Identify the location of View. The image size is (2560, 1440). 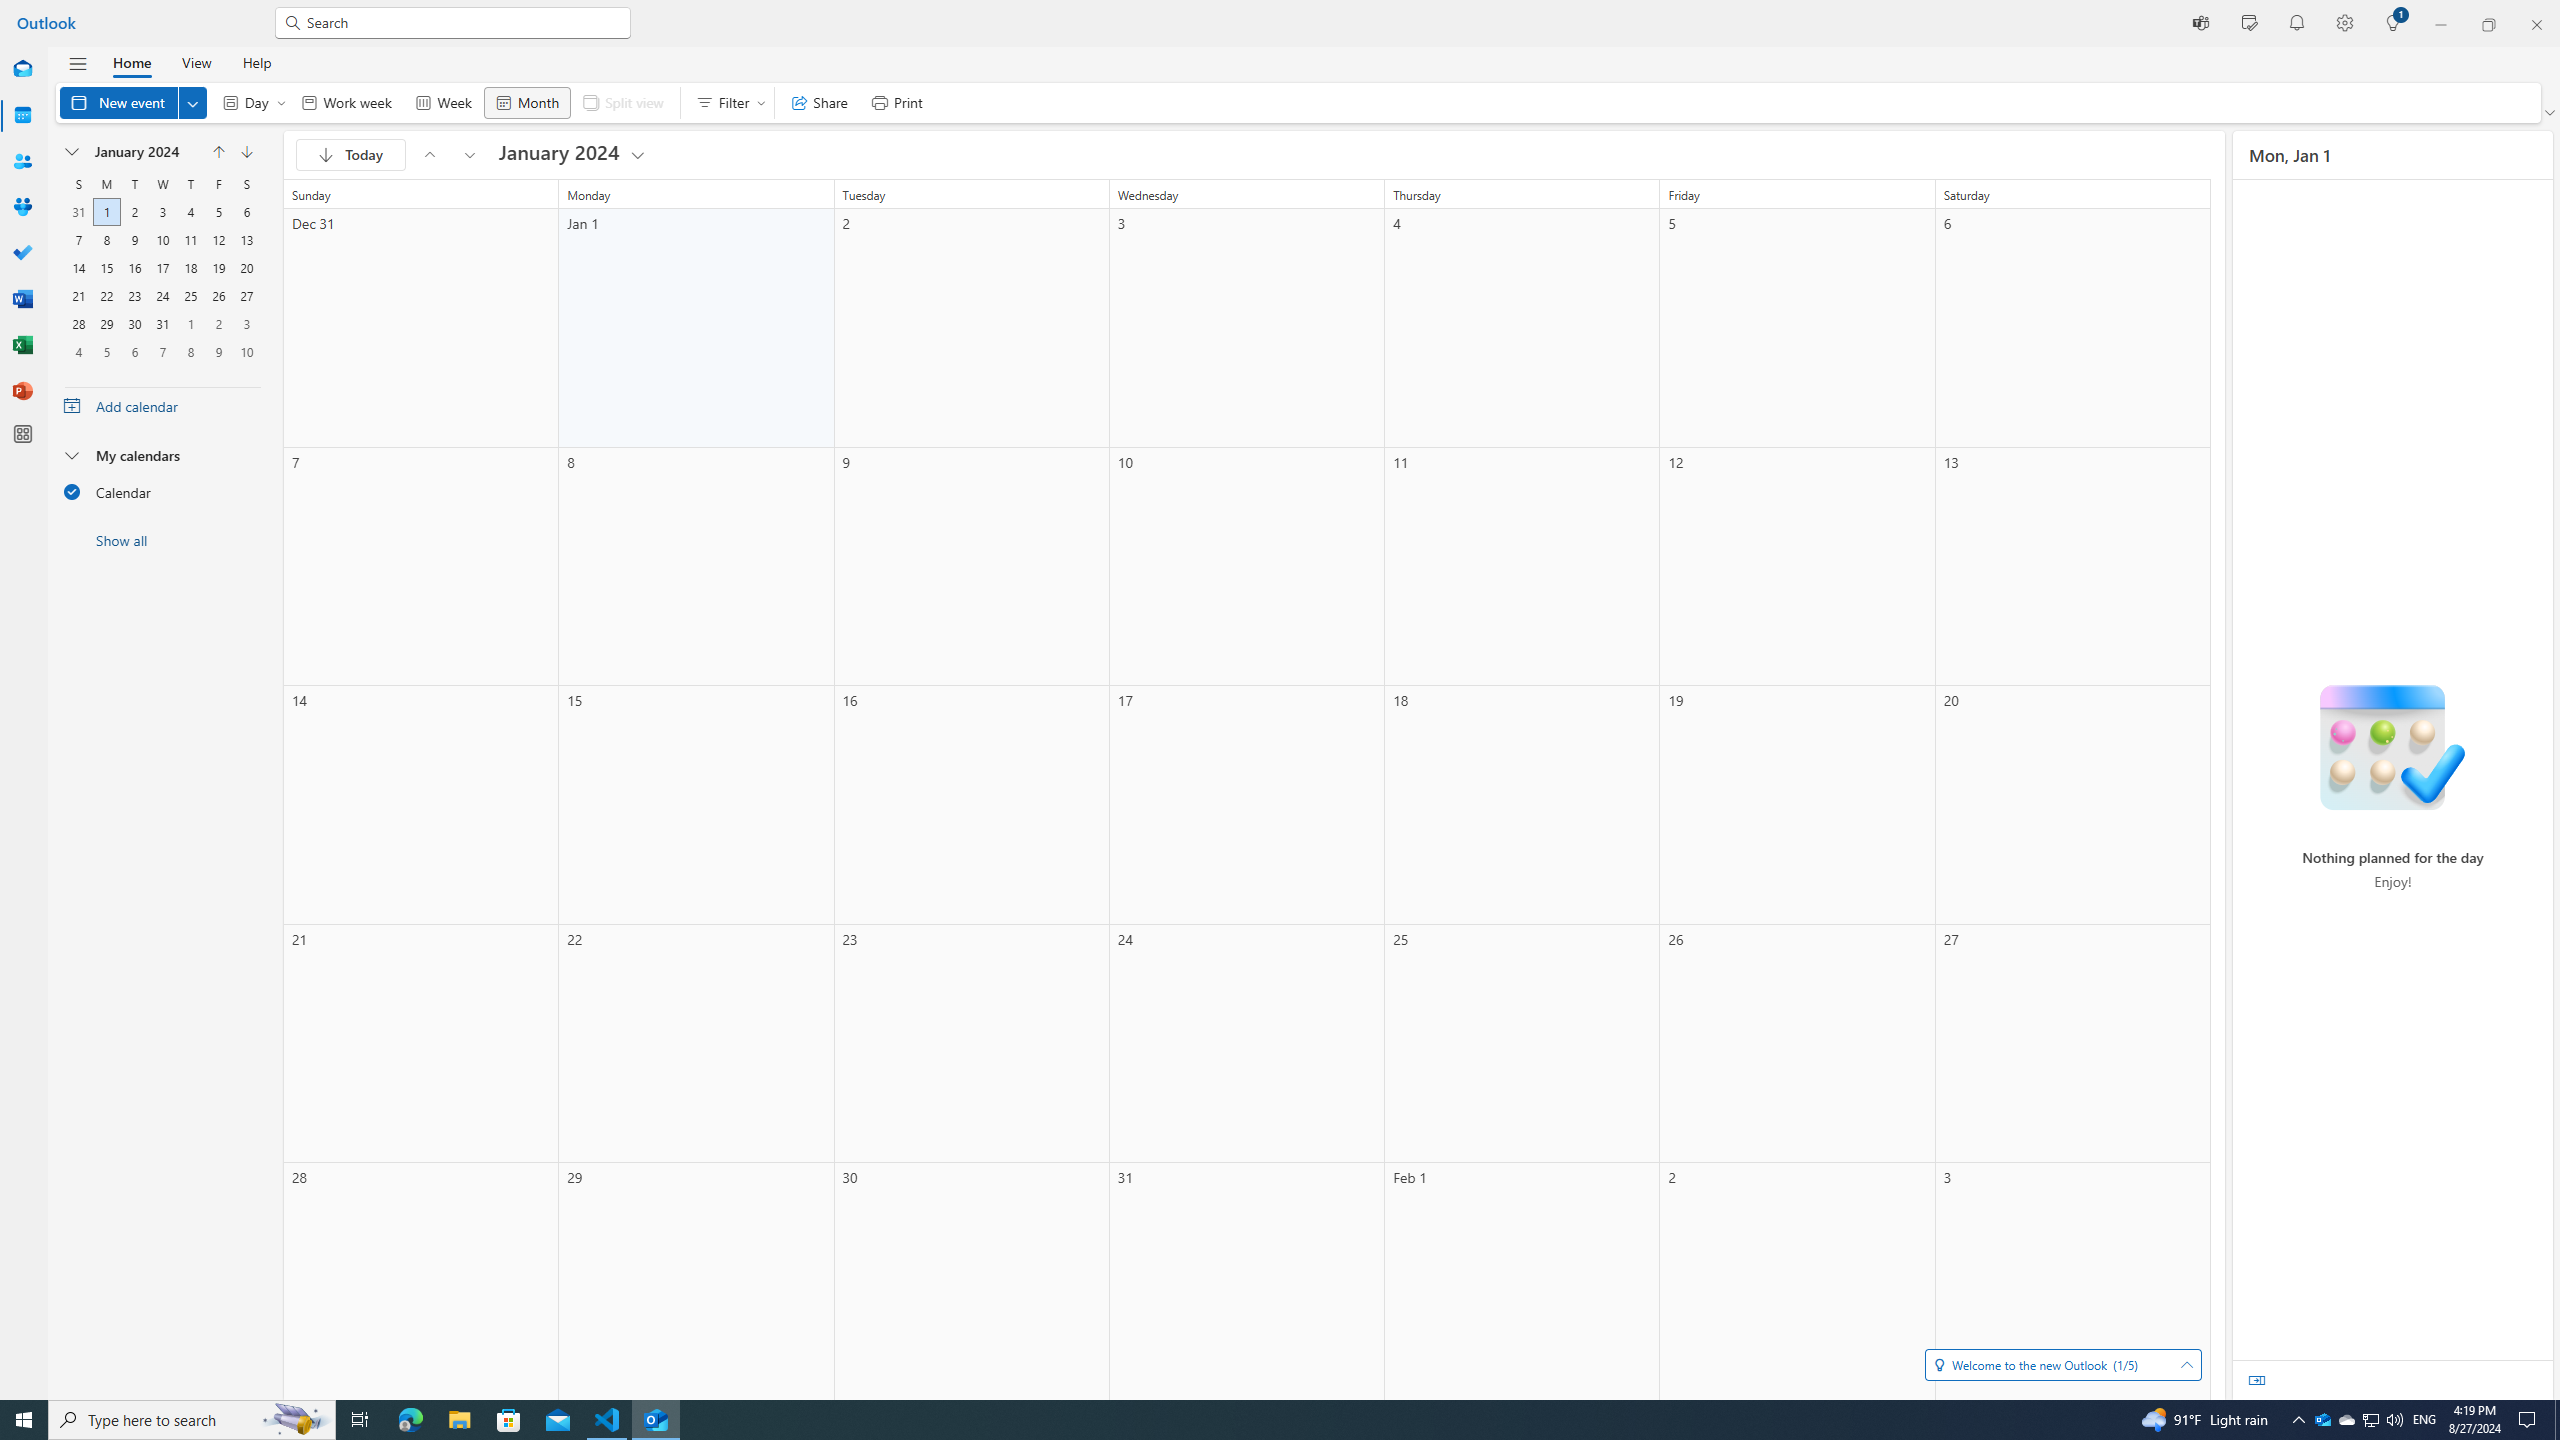
(196, 62).